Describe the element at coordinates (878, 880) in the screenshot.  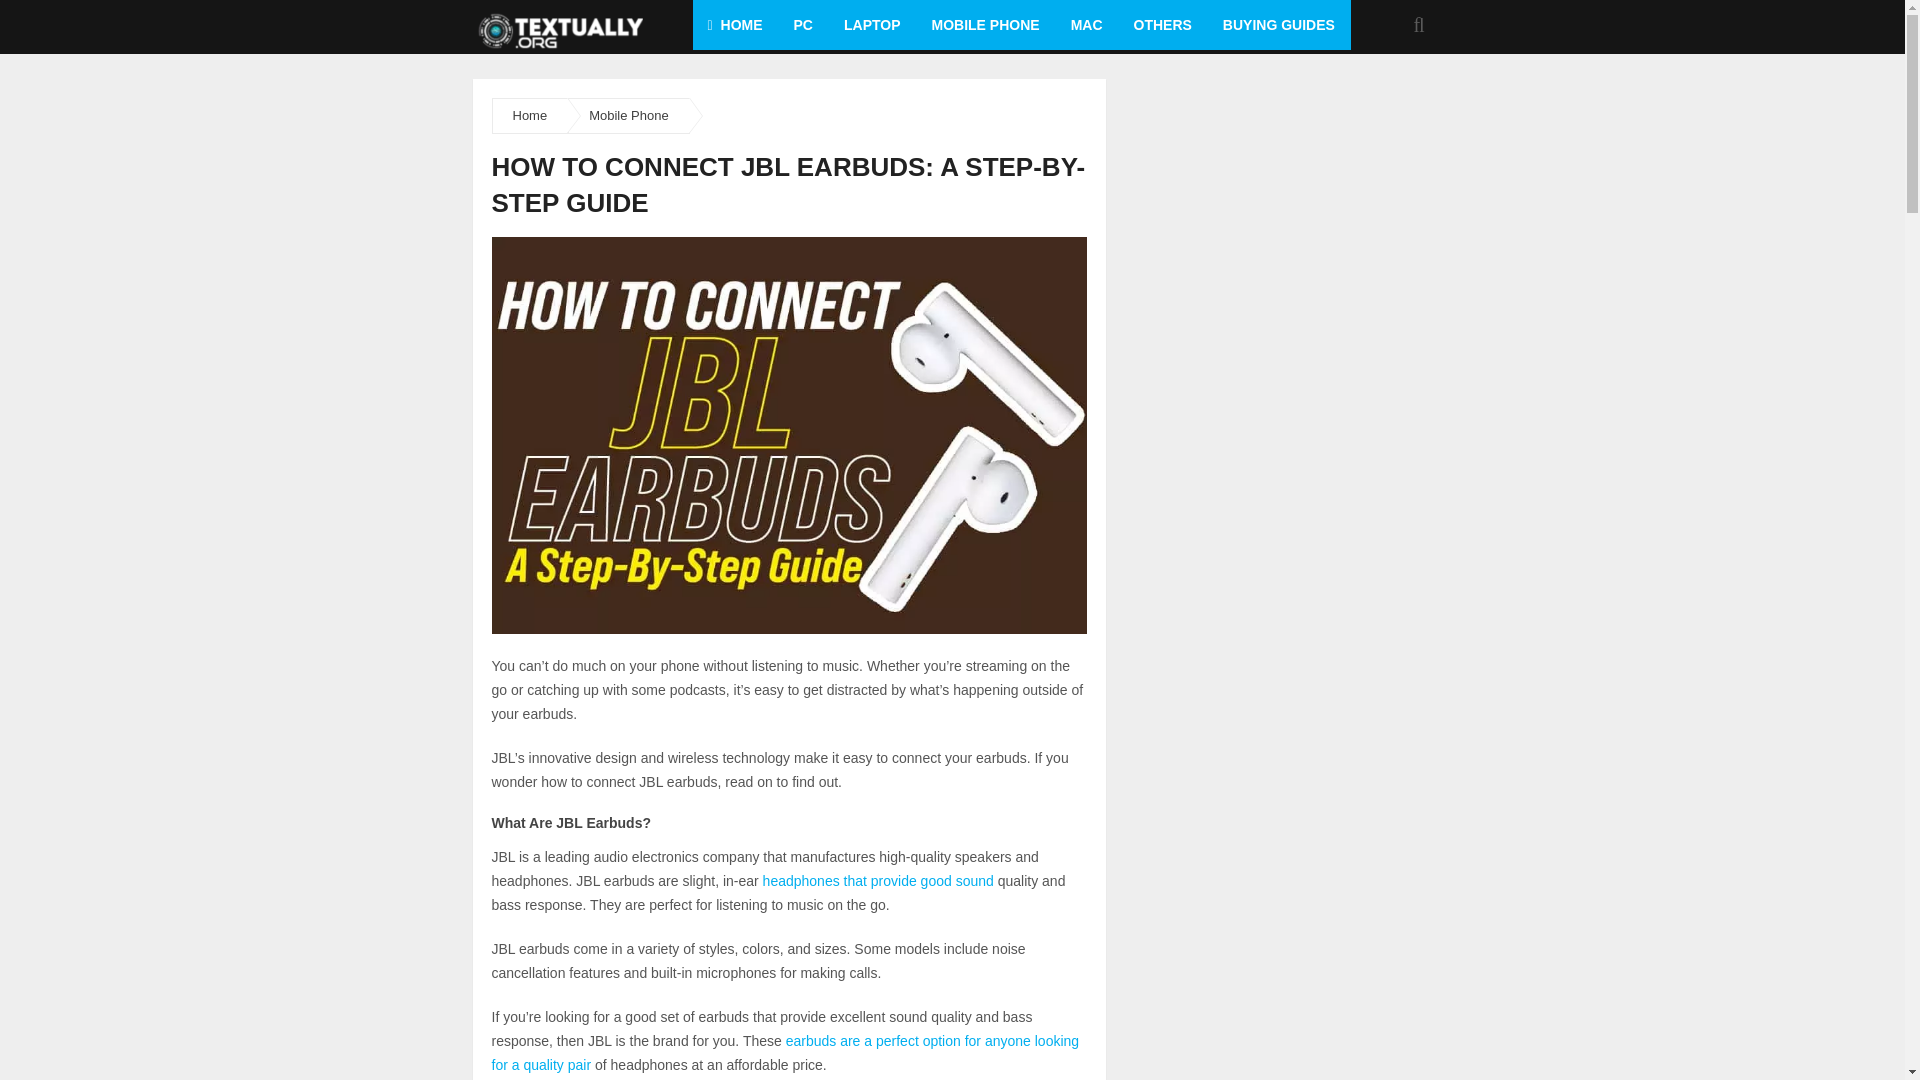
I see `headphones that provide good sound` at that location.